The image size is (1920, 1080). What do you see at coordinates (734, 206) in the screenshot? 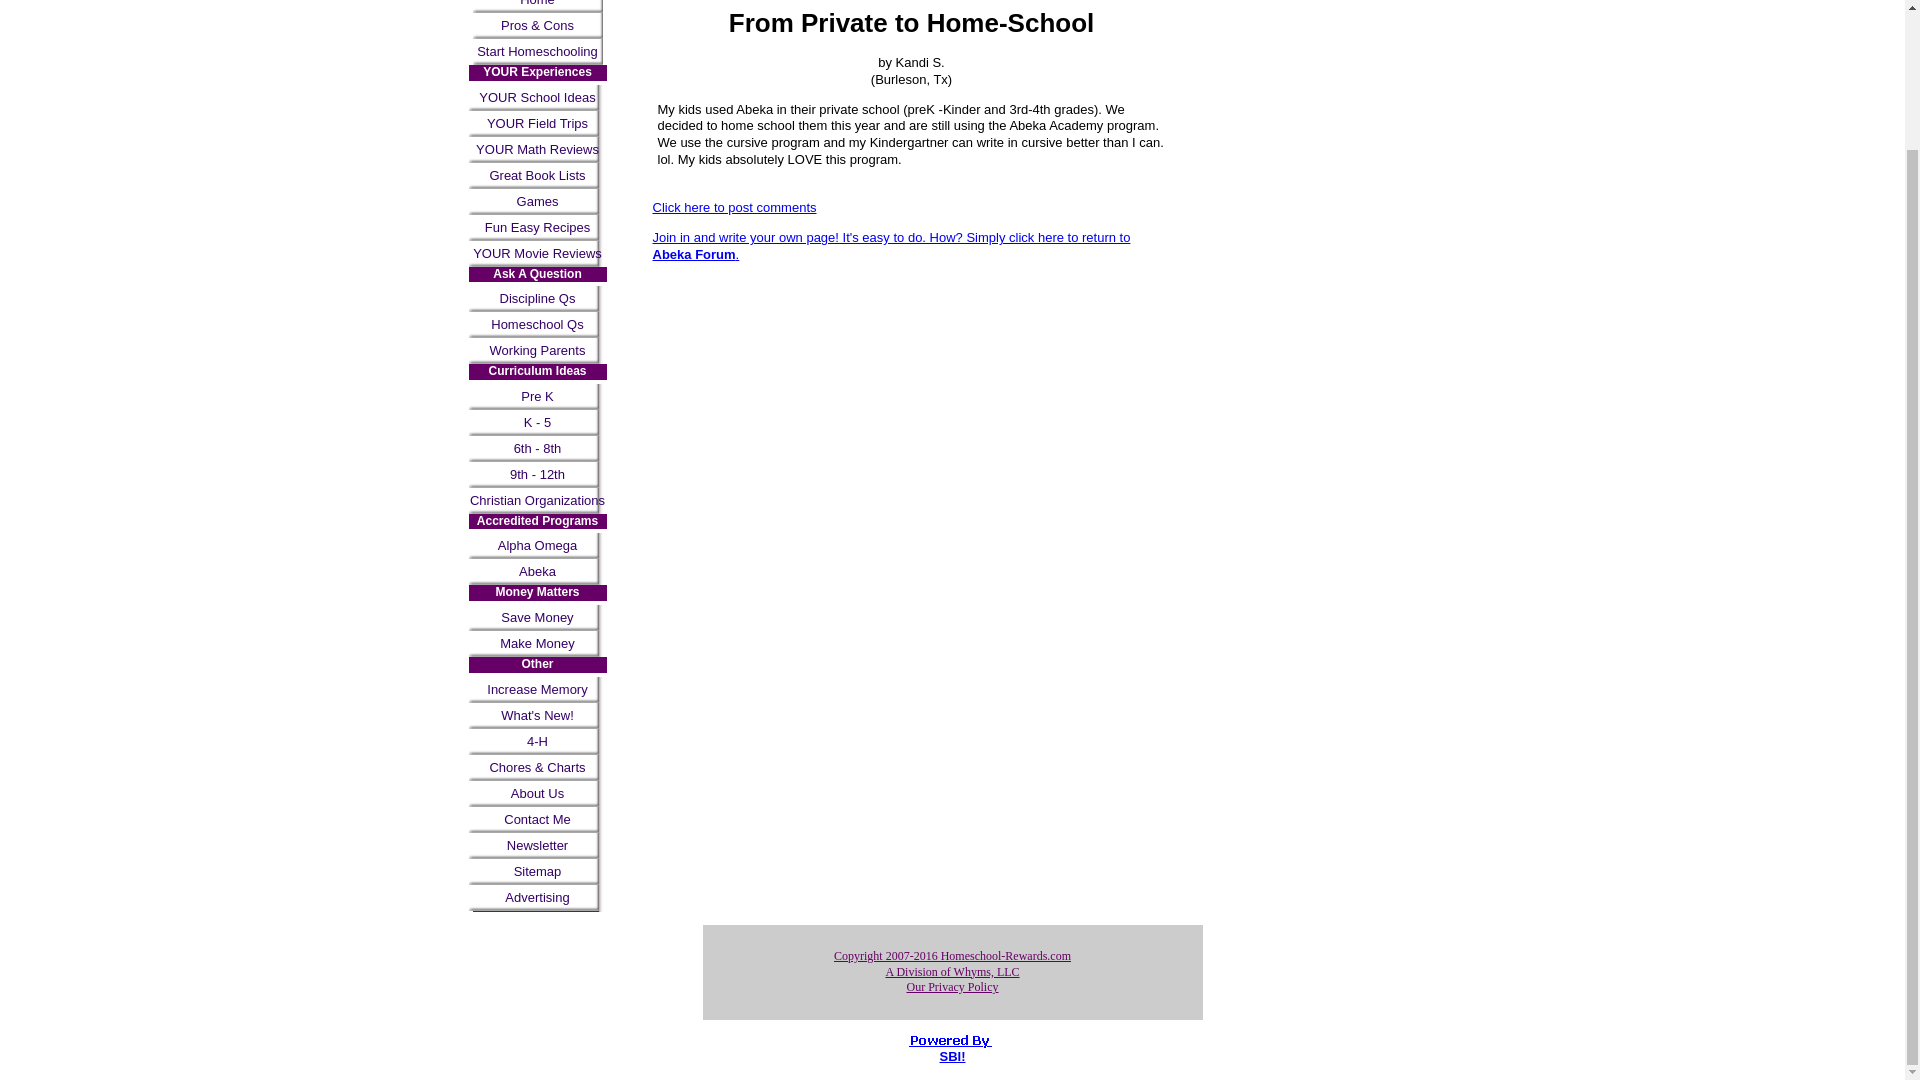
I see `Click here to post comments` at bounding box center [734, 206].